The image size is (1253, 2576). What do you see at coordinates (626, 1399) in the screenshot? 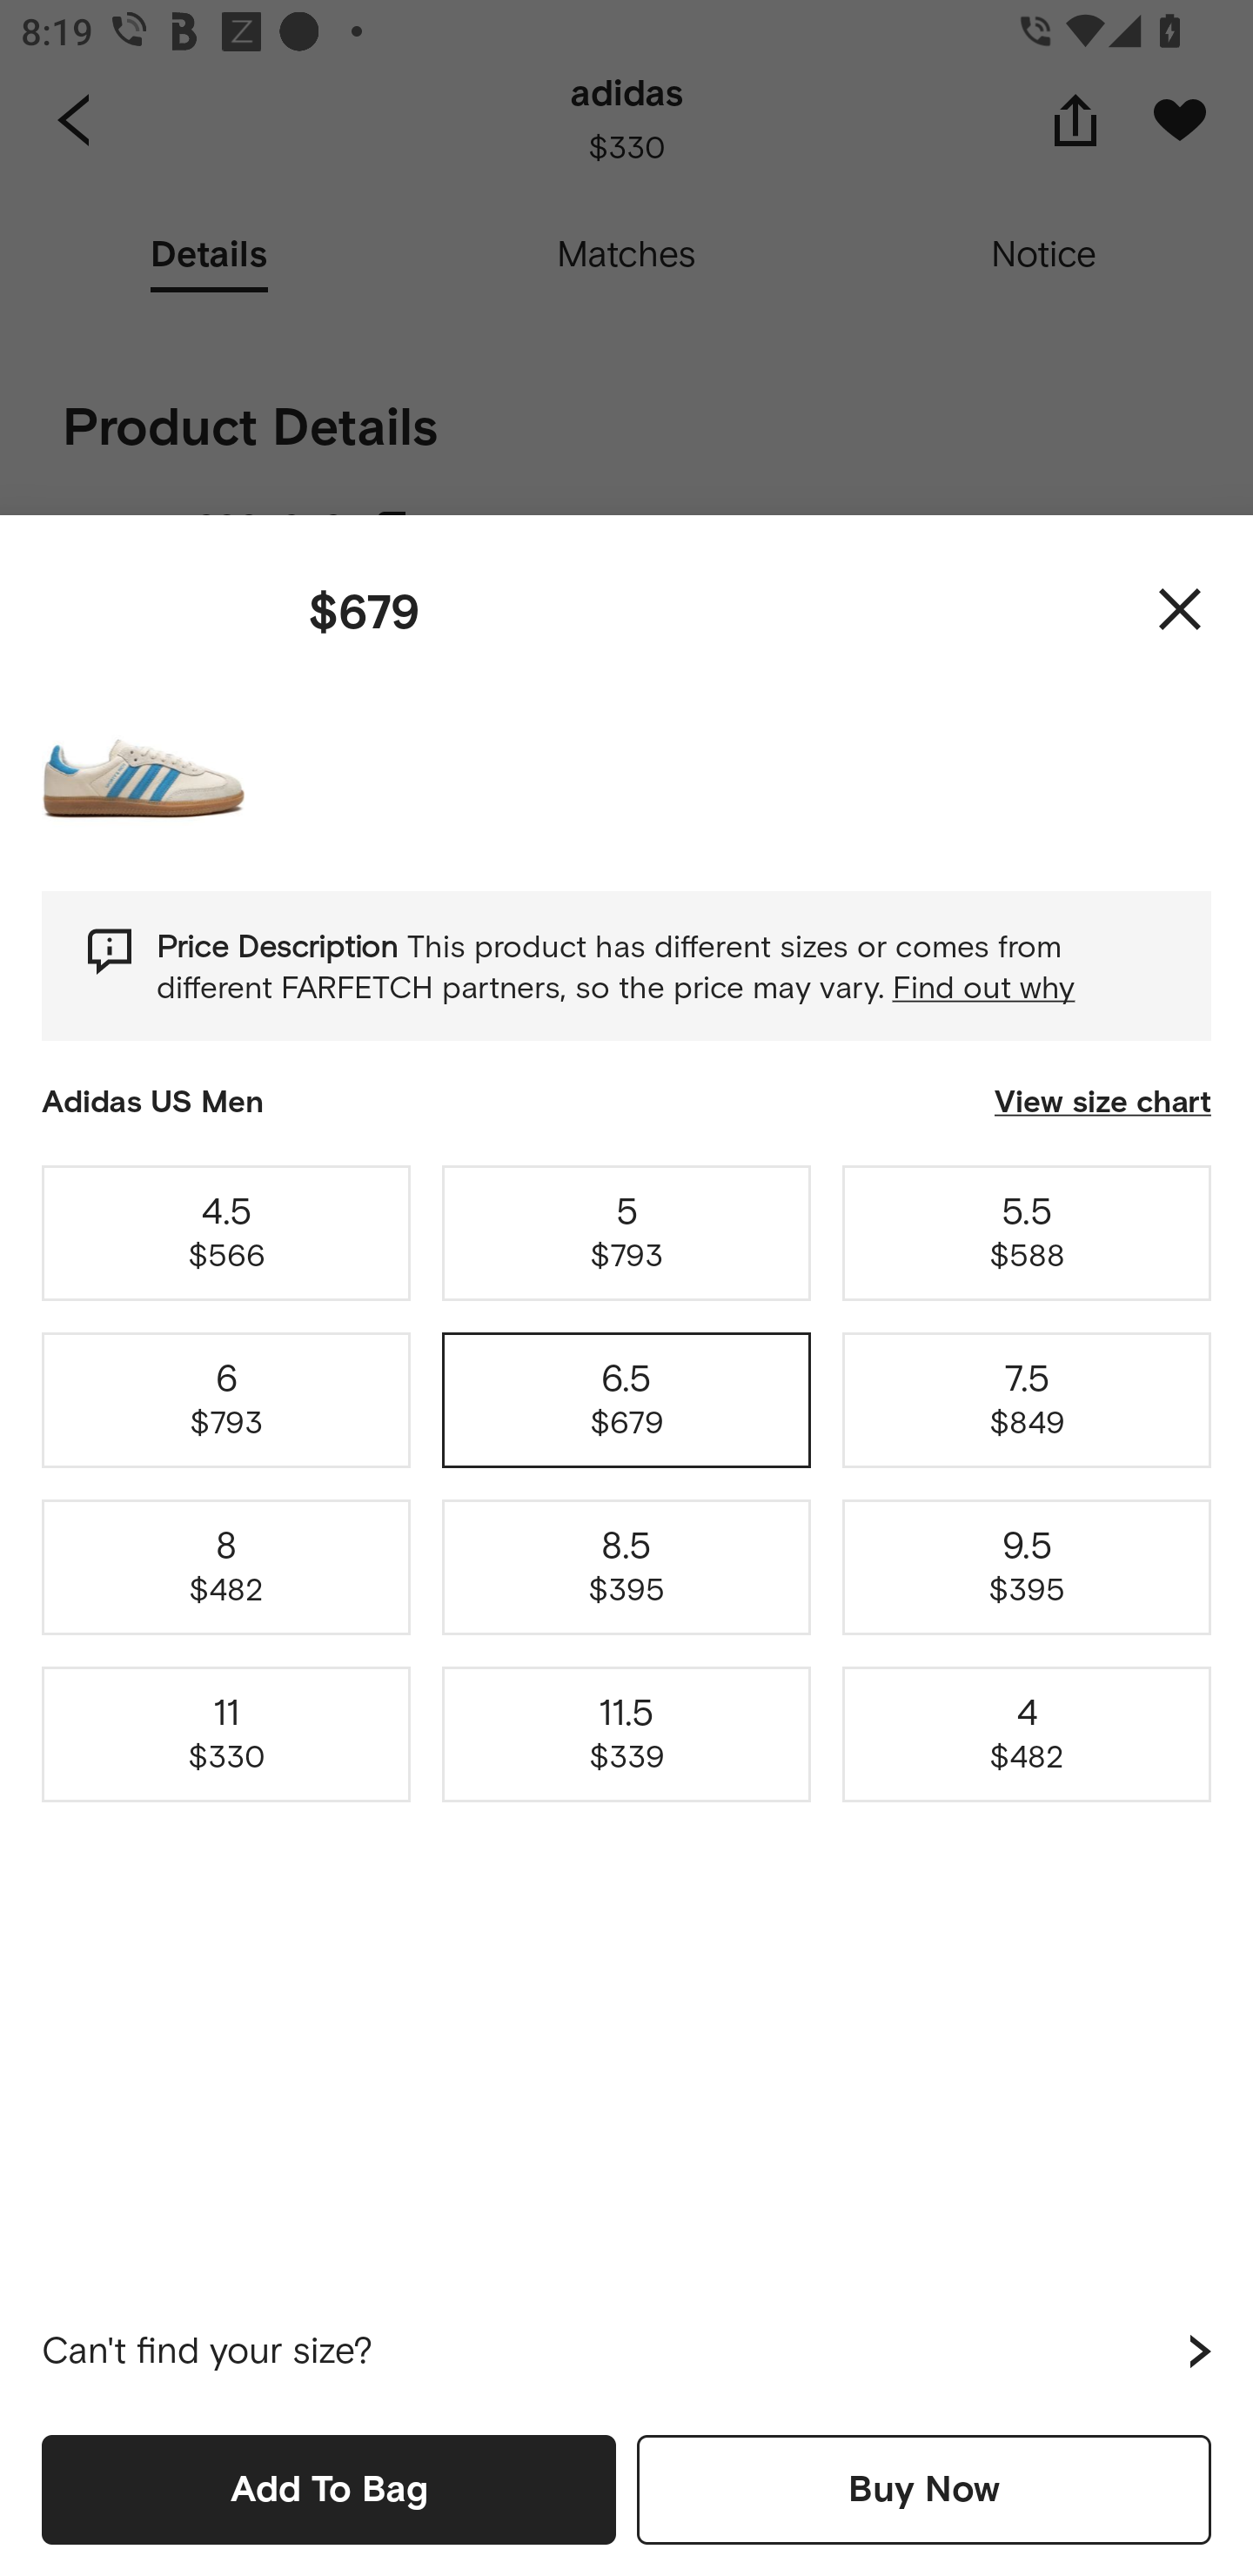
I see `6.5 $679` at bounding box center [626, 1399].